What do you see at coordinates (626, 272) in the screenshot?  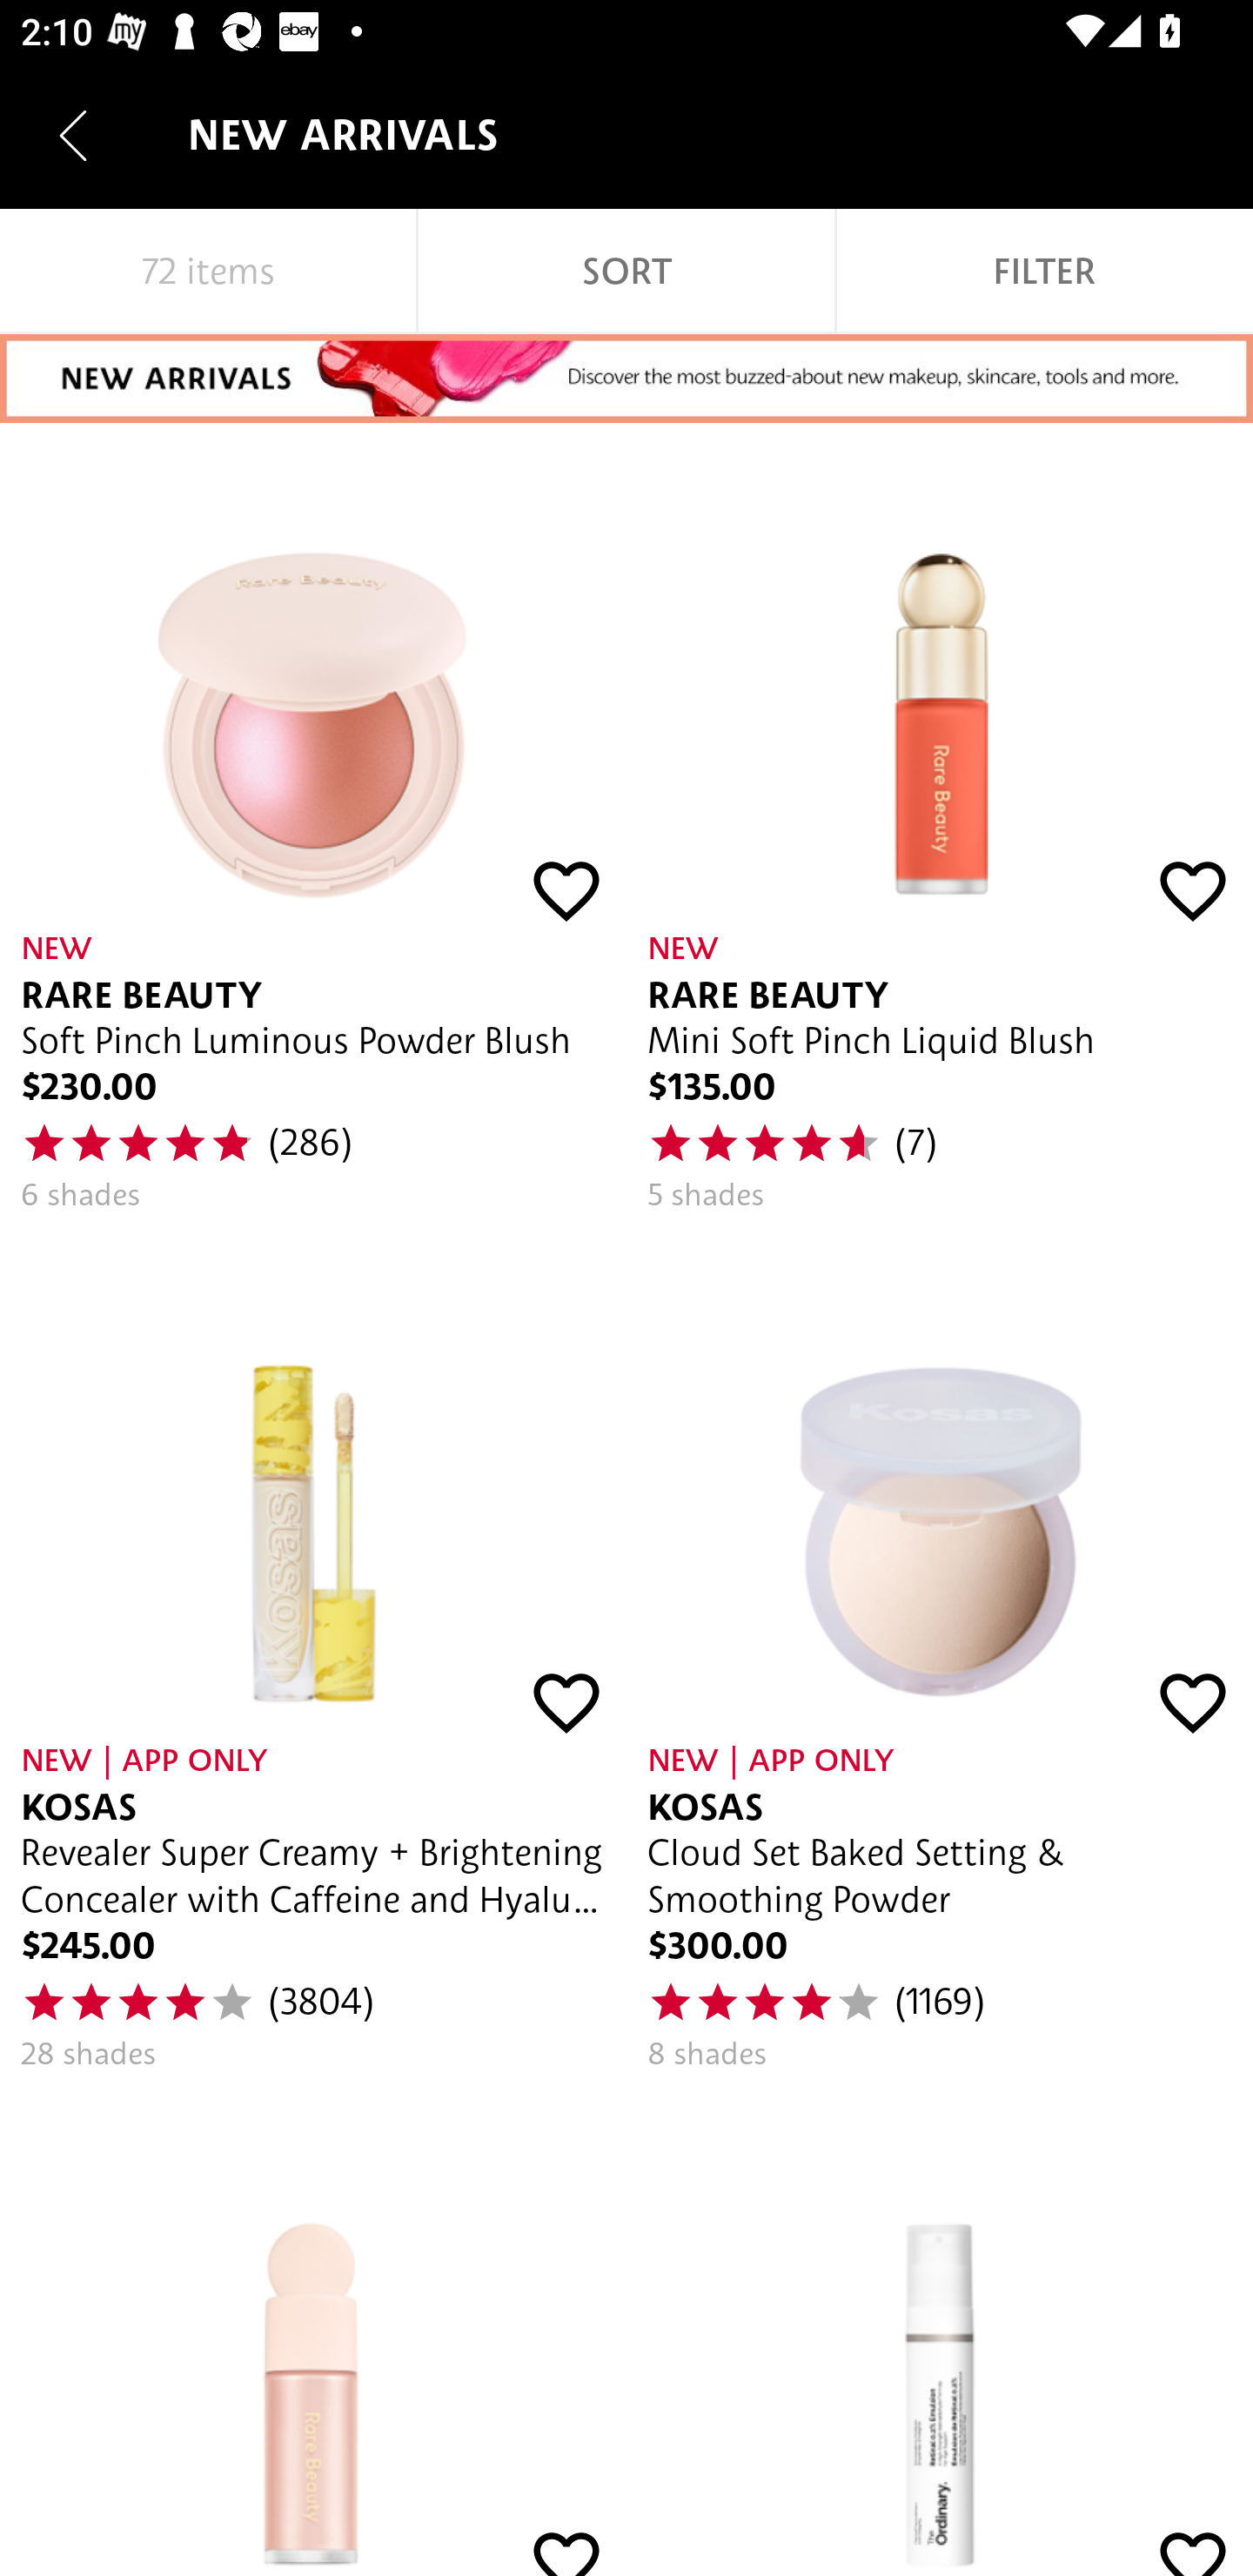 I see `SORT` at bounding box center [626, 272].